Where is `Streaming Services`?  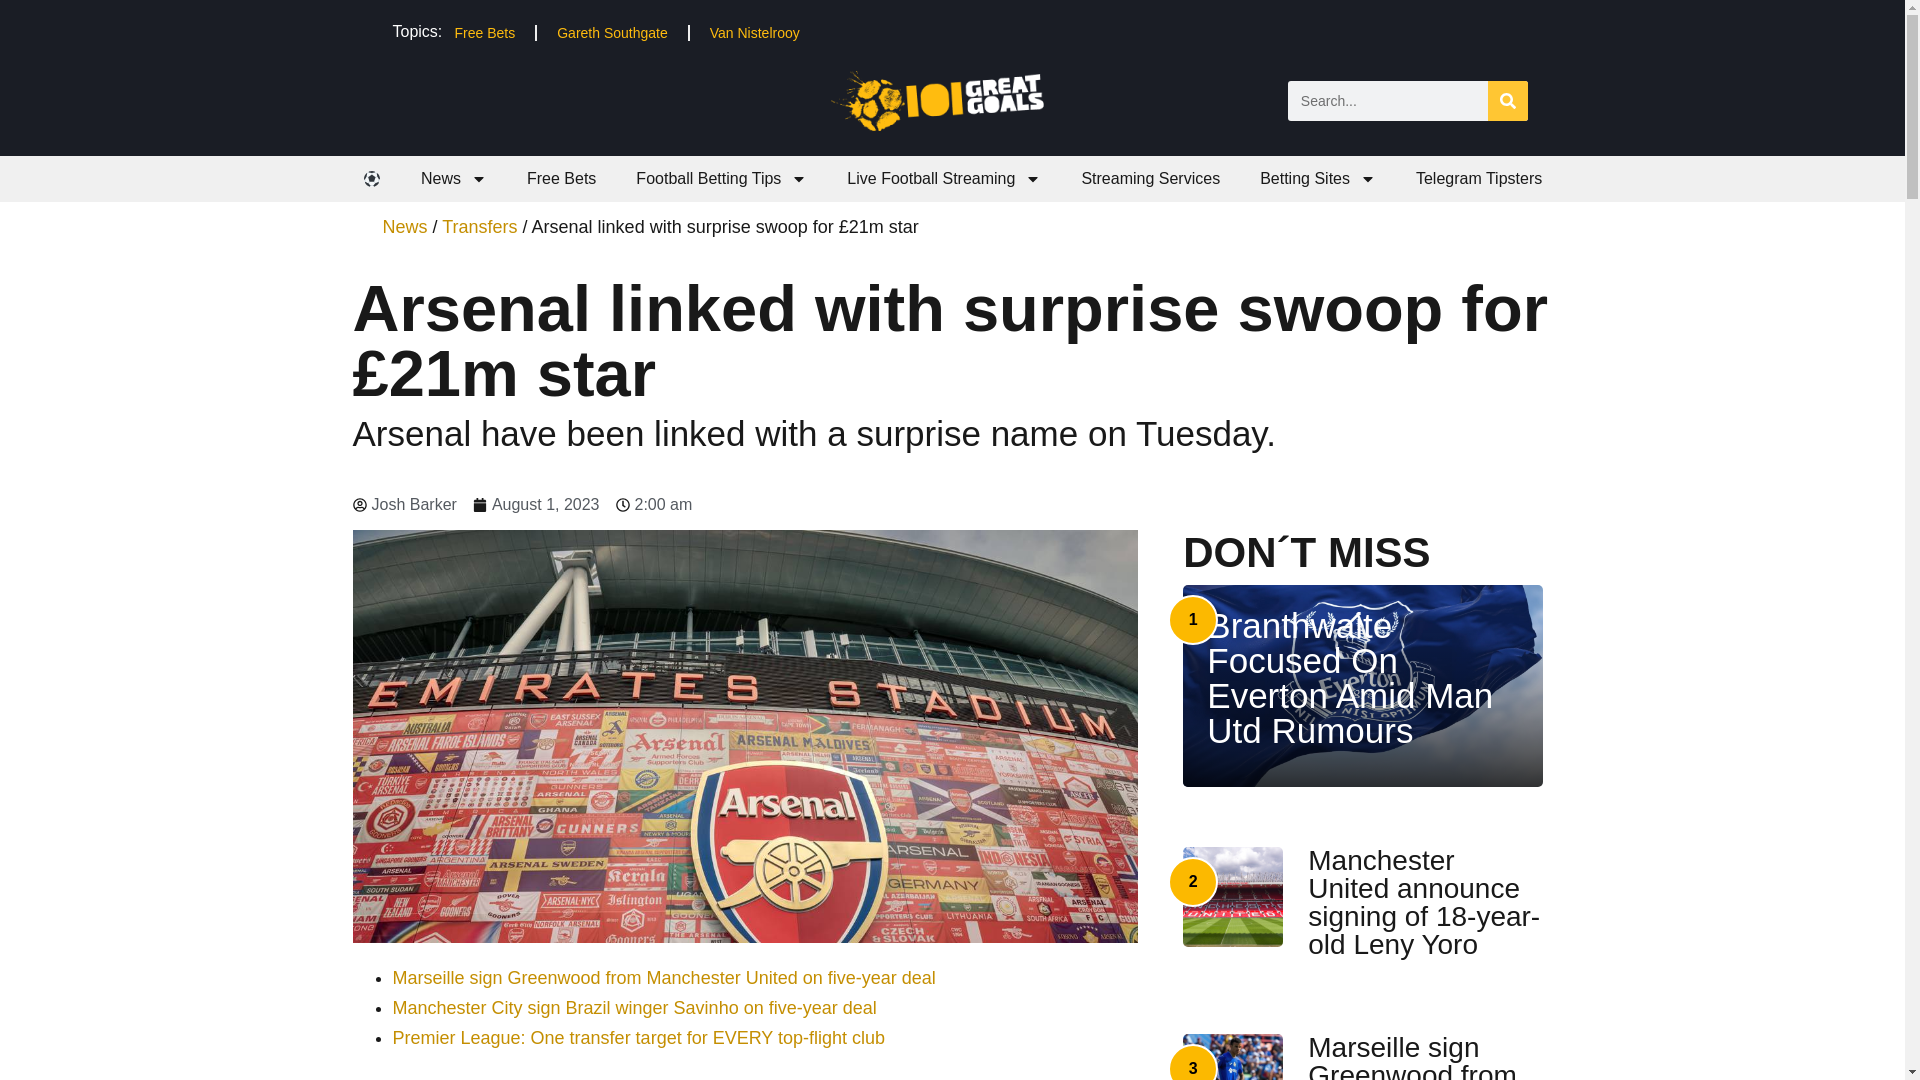
Streaming Services is located at coordinates (1150, 178).